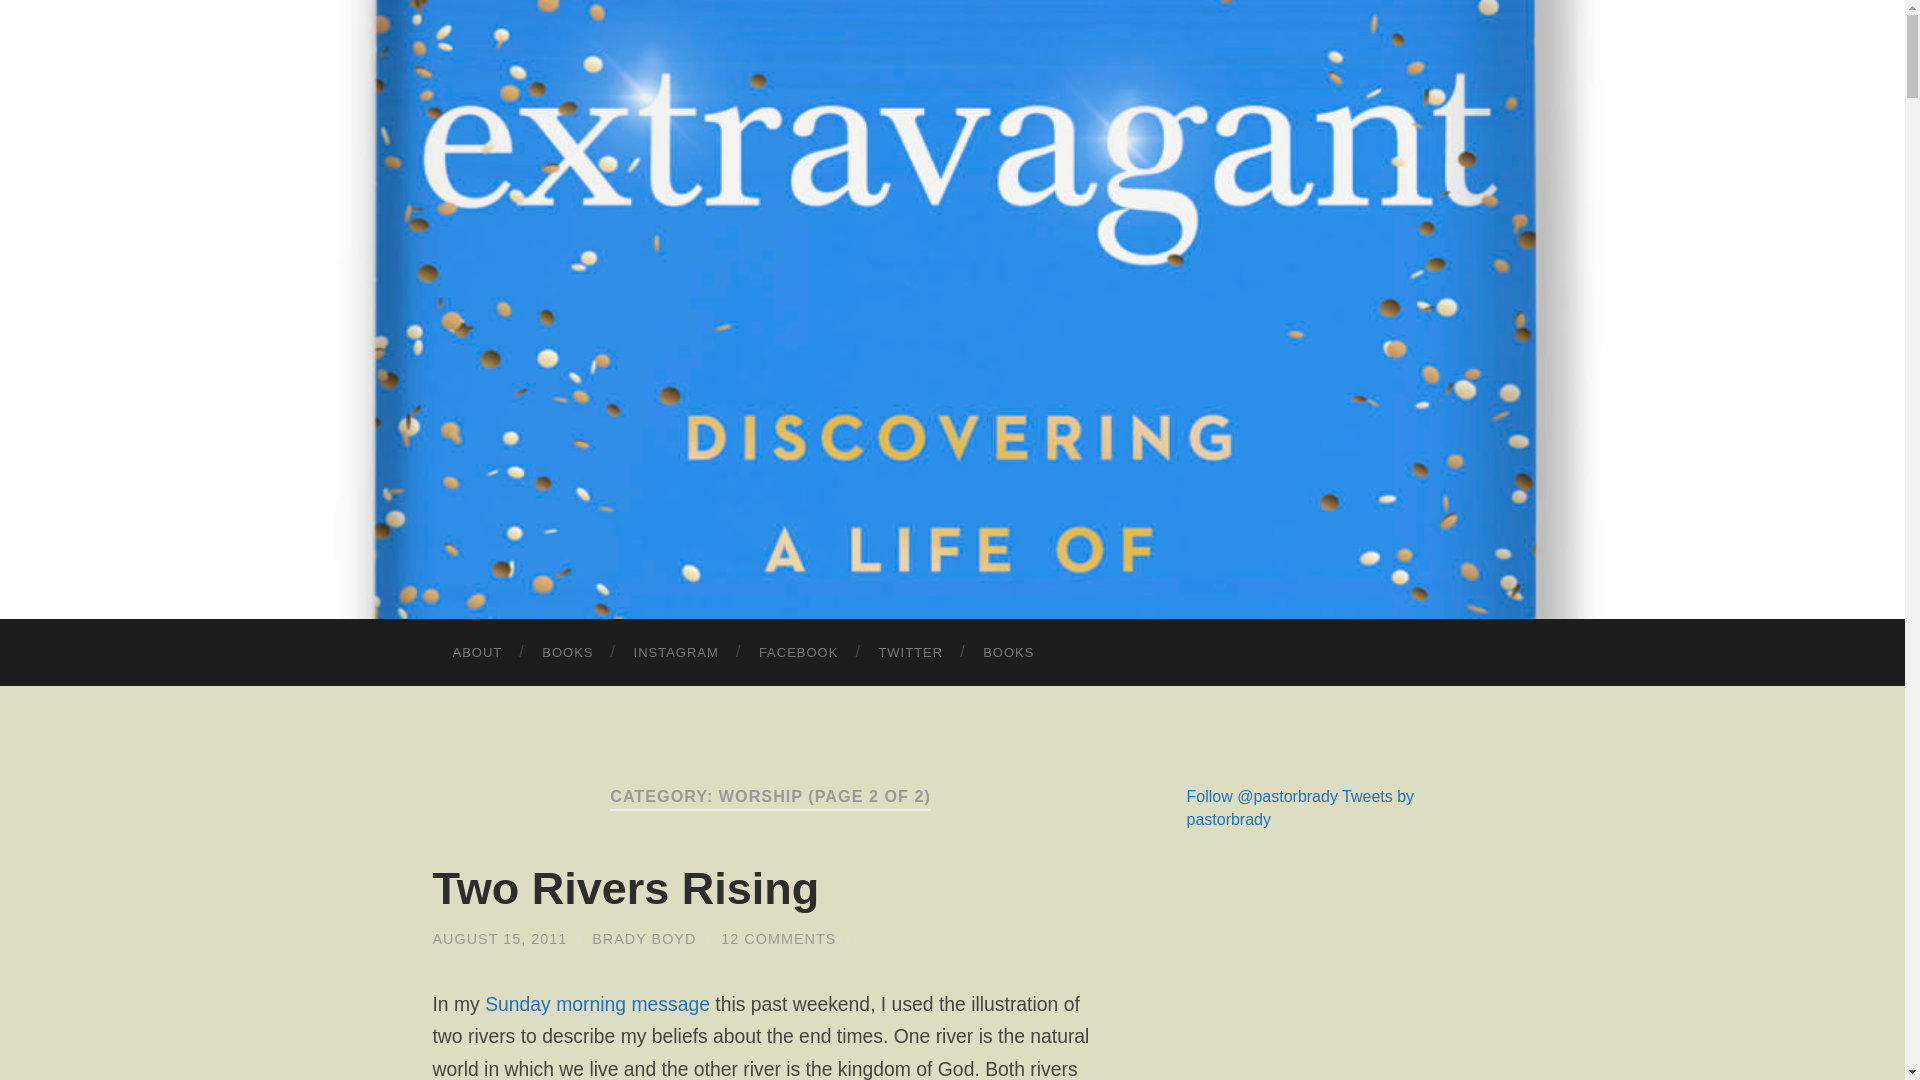 Image resolution: width=1920 pixels, height=1080 pixels. Describe the element at coordinates (477, 652) in the screenshot. I see `ABOUT` at that location.